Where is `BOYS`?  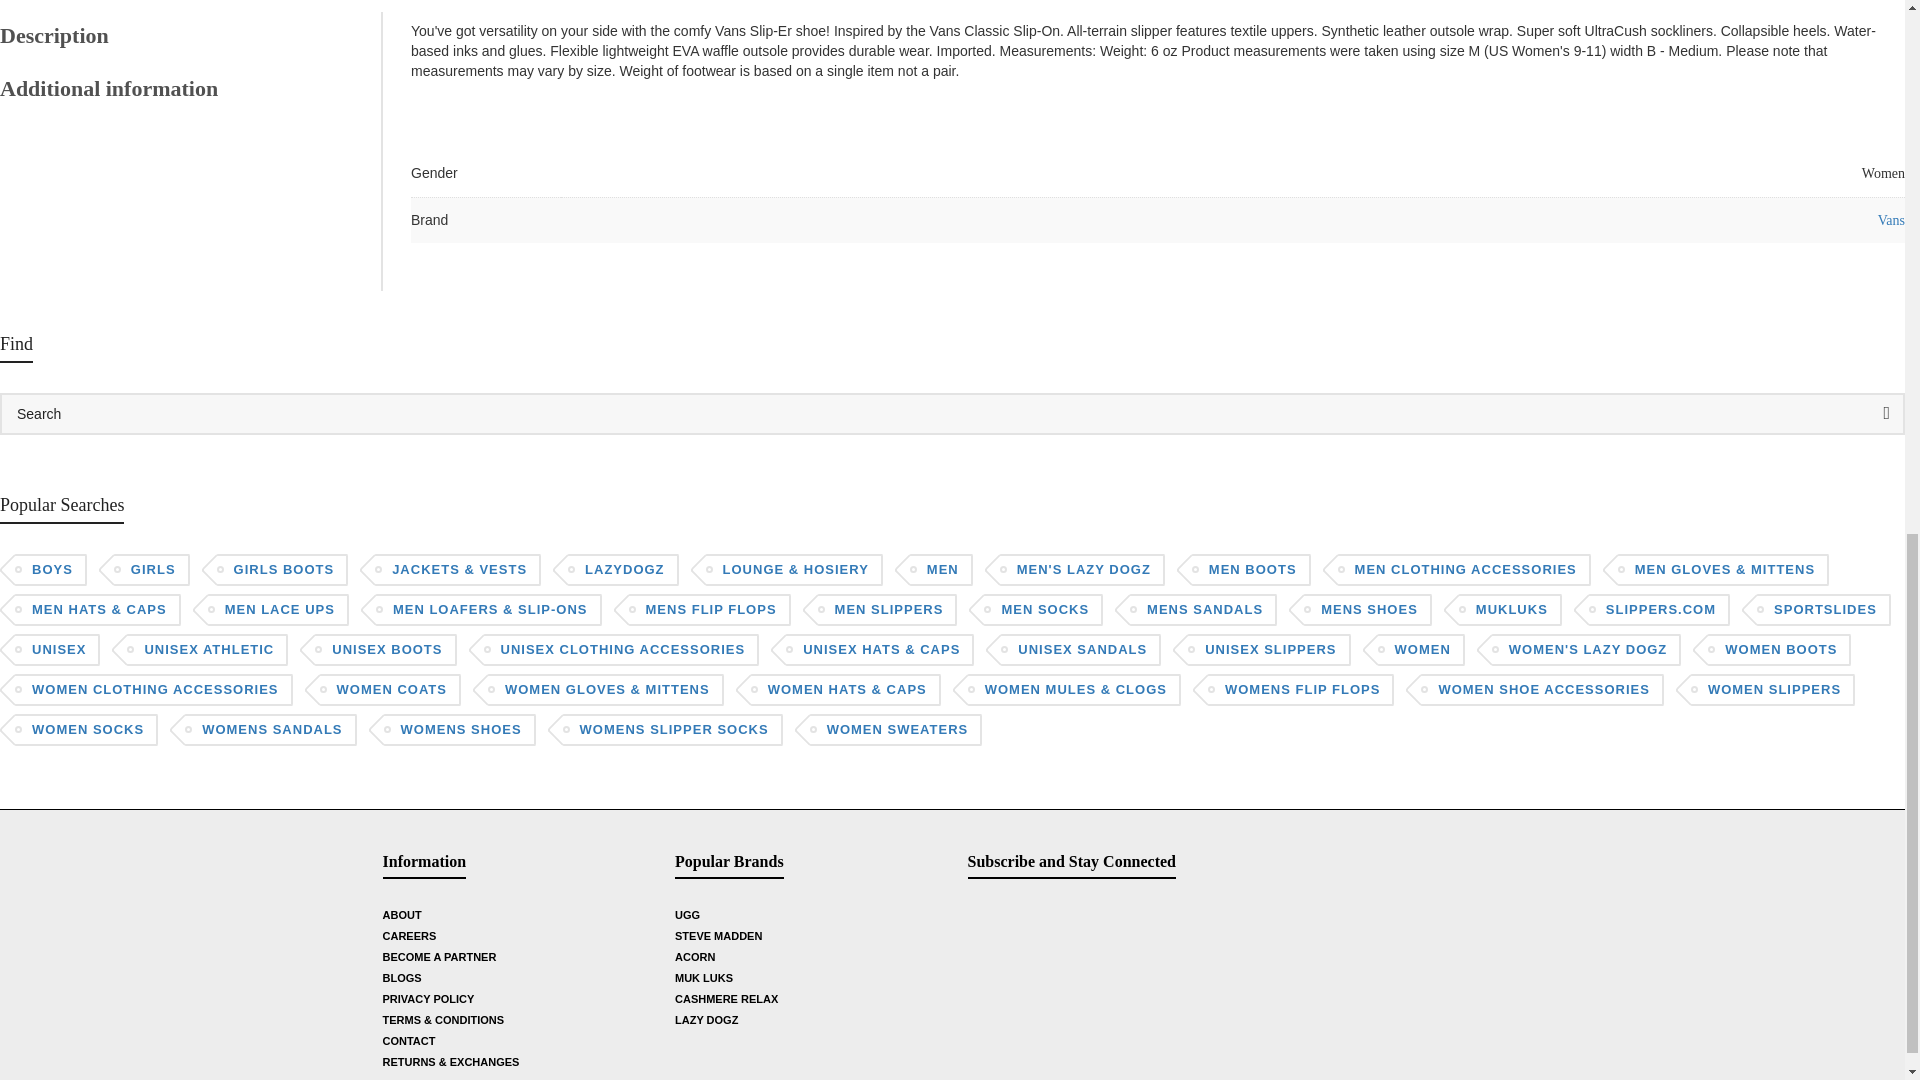
BOYS is located at coordinates (50, 570).